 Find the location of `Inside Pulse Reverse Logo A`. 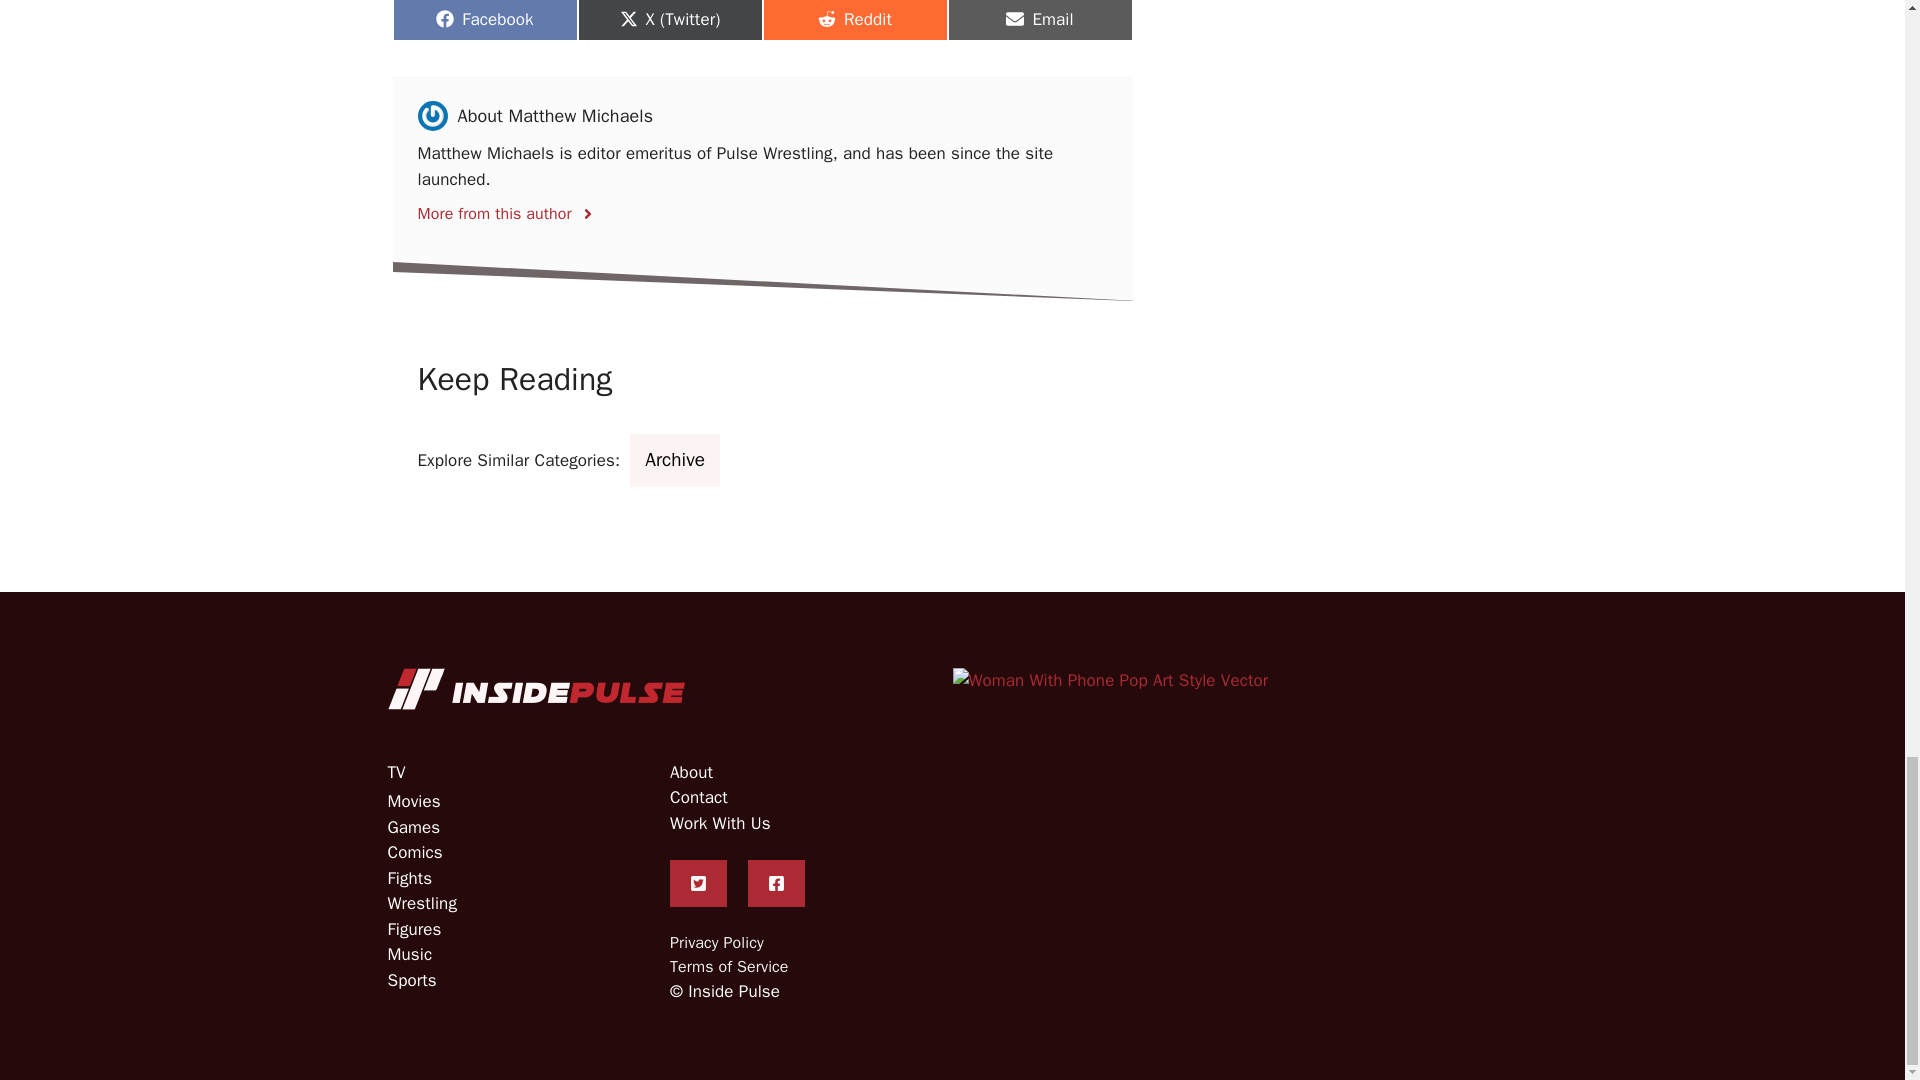

Inside Pulse Reverse Logo A is located at coordinates (1110, 681).